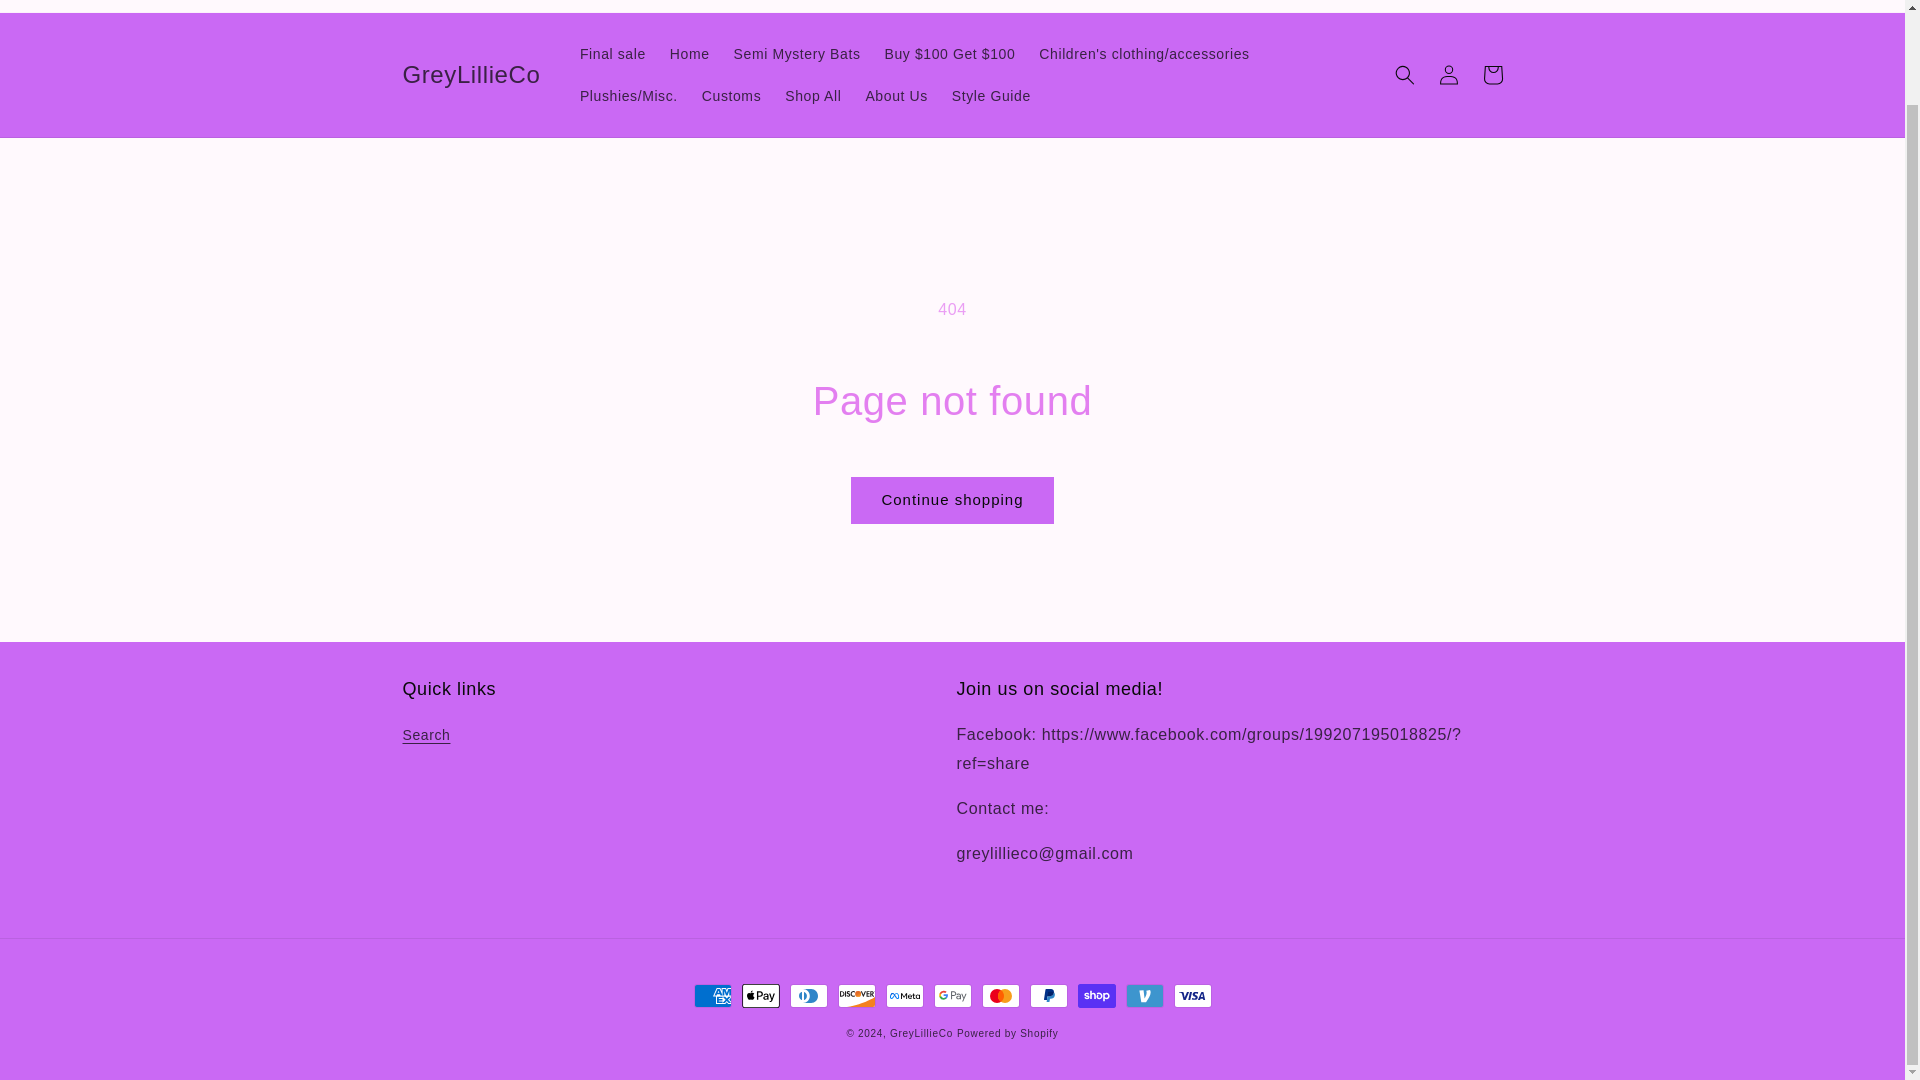 This screenshot has height=1080, width=1920. What do you see at coordinates (1008, 1033) in the screenshot?
I see `Powered by Shopify` at bounding box center [1008, 1033].